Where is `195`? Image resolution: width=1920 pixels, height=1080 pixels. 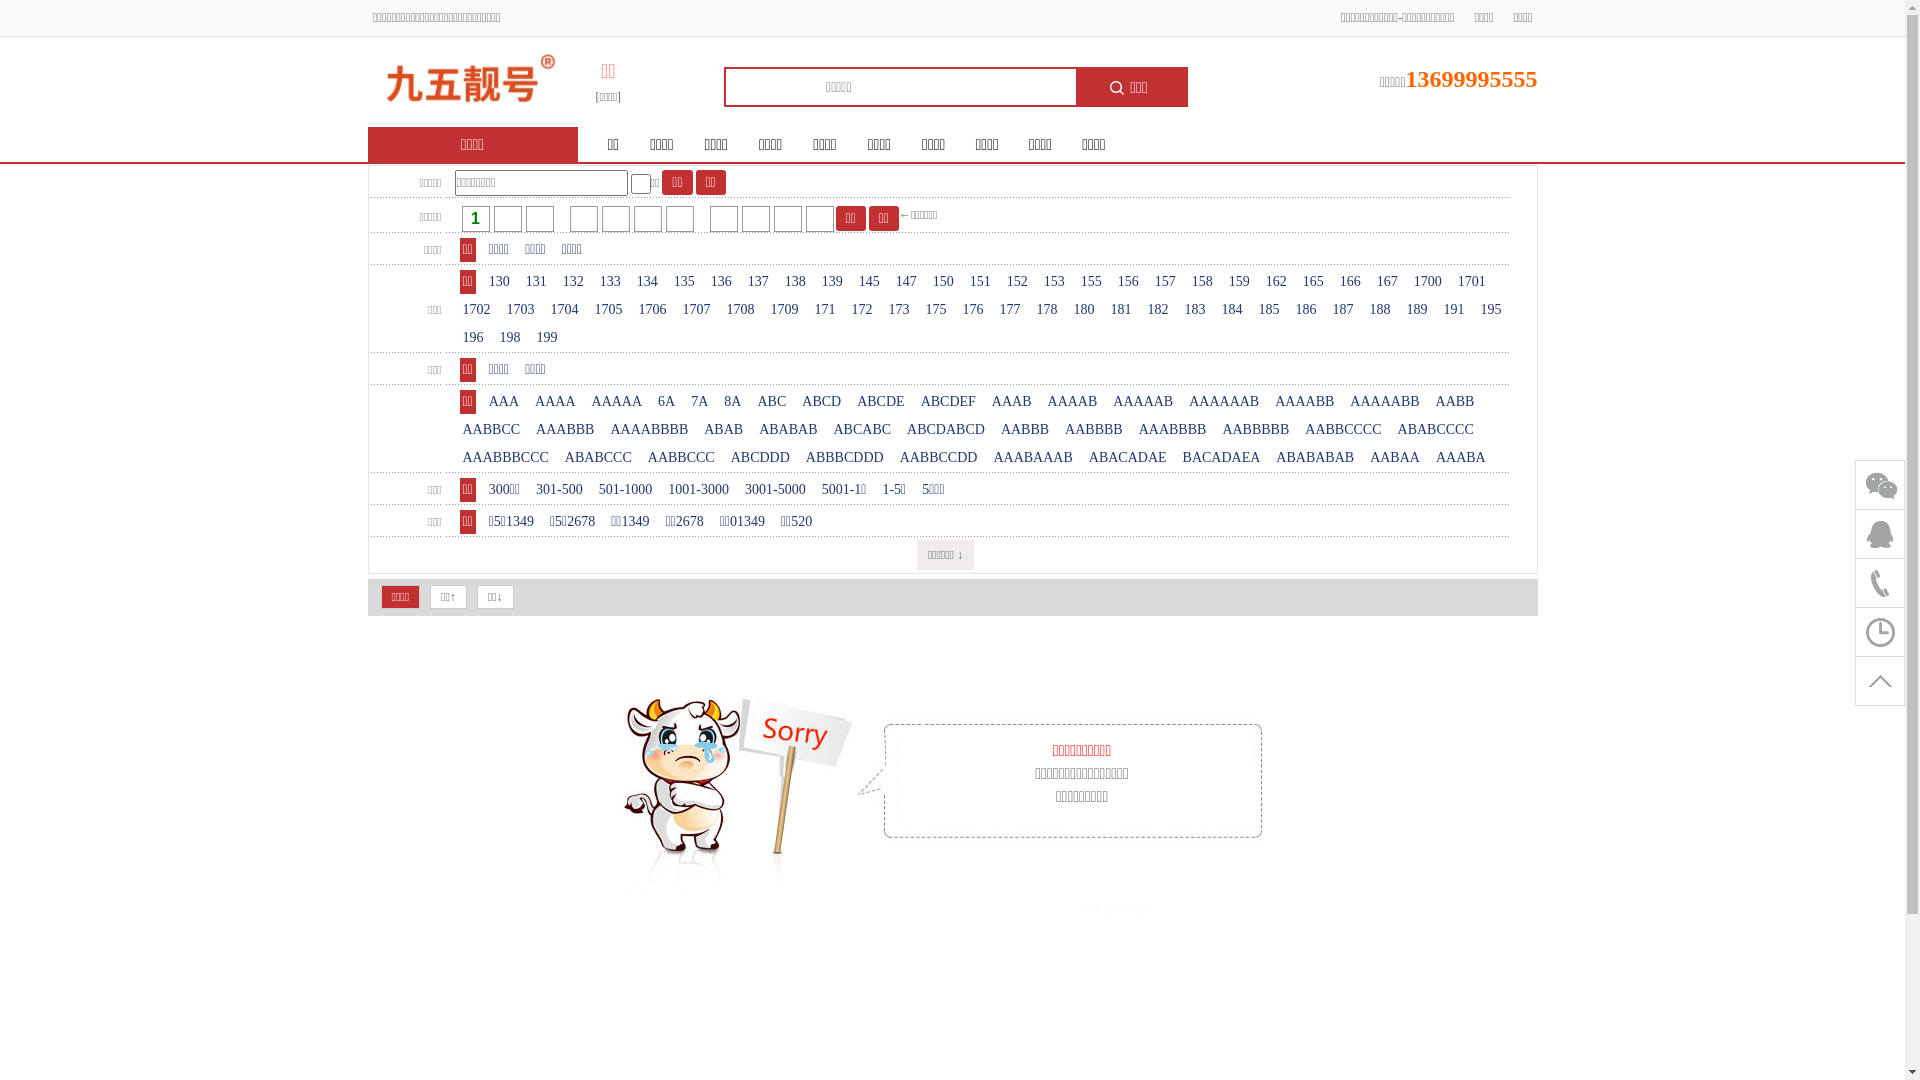 195 is located at coordinates (1492, 310).